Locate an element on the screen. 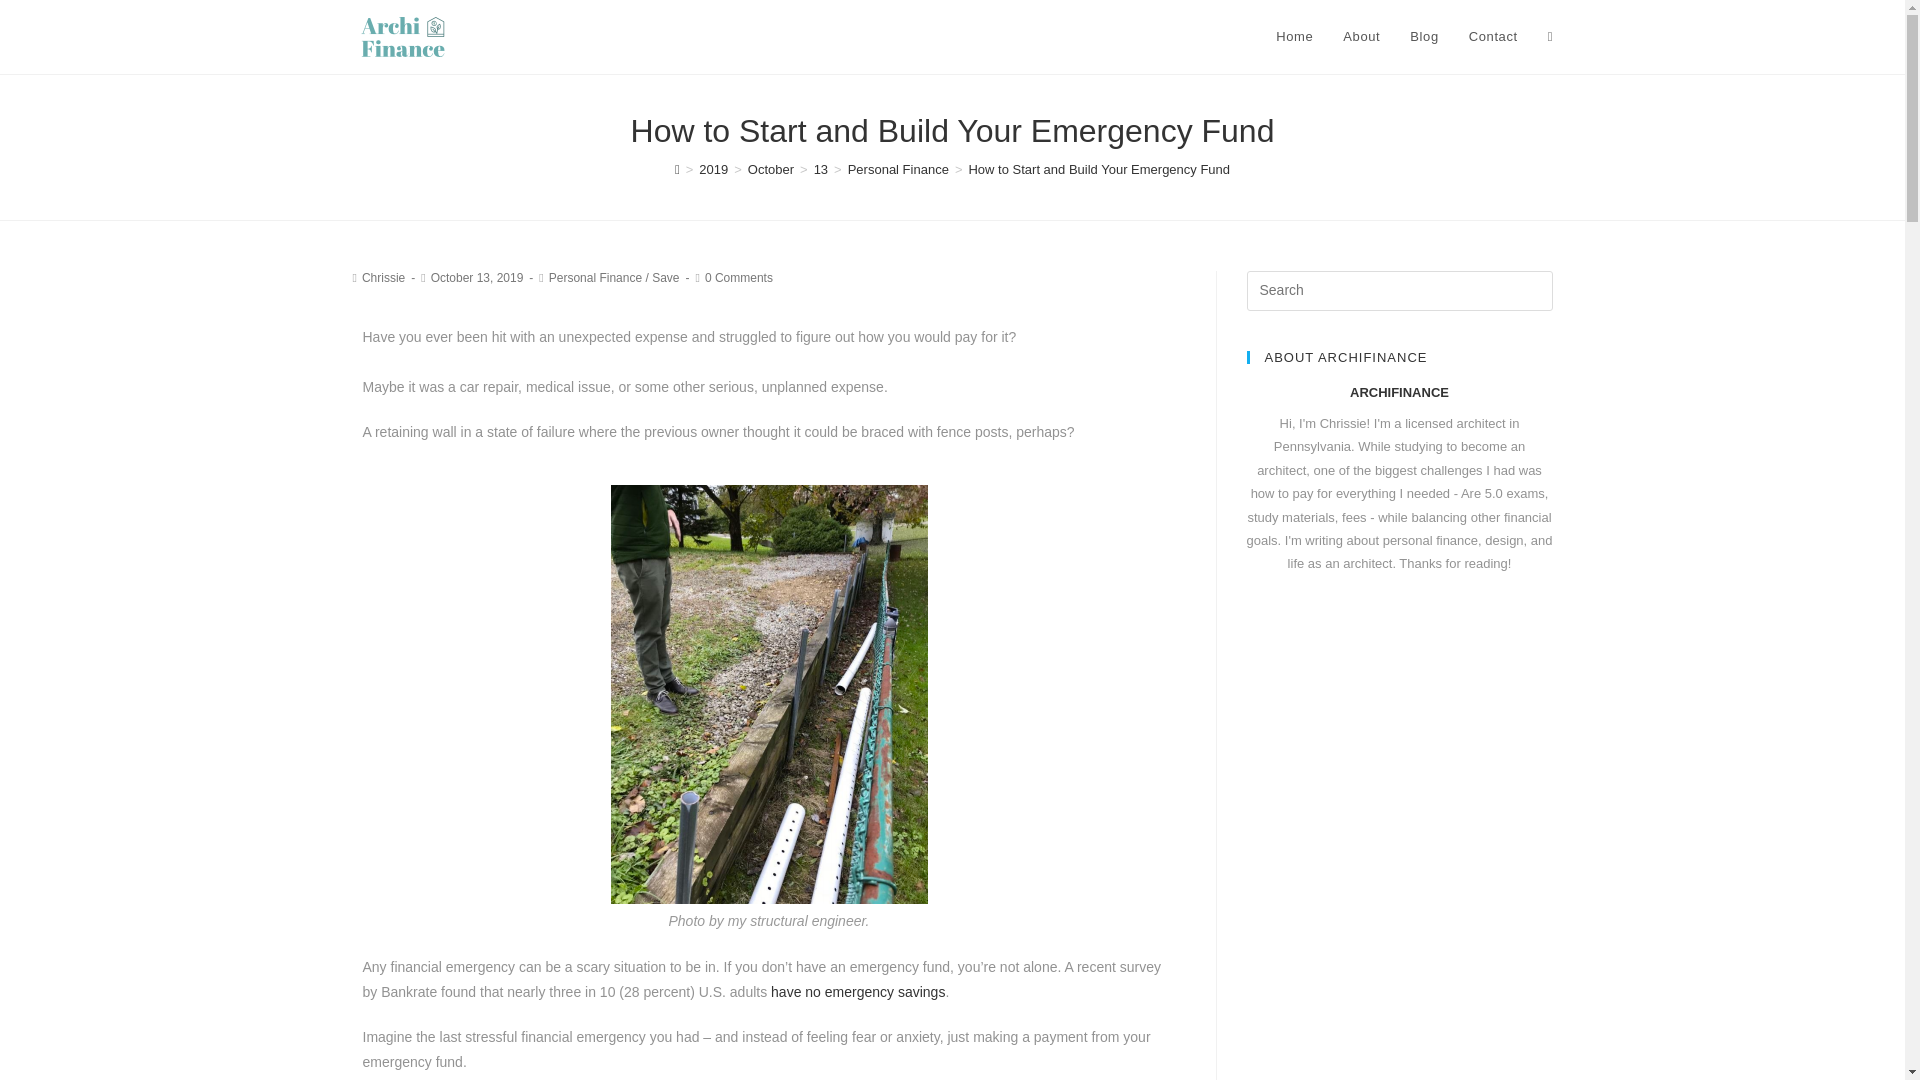  Save is located at coordinates (666, 278).